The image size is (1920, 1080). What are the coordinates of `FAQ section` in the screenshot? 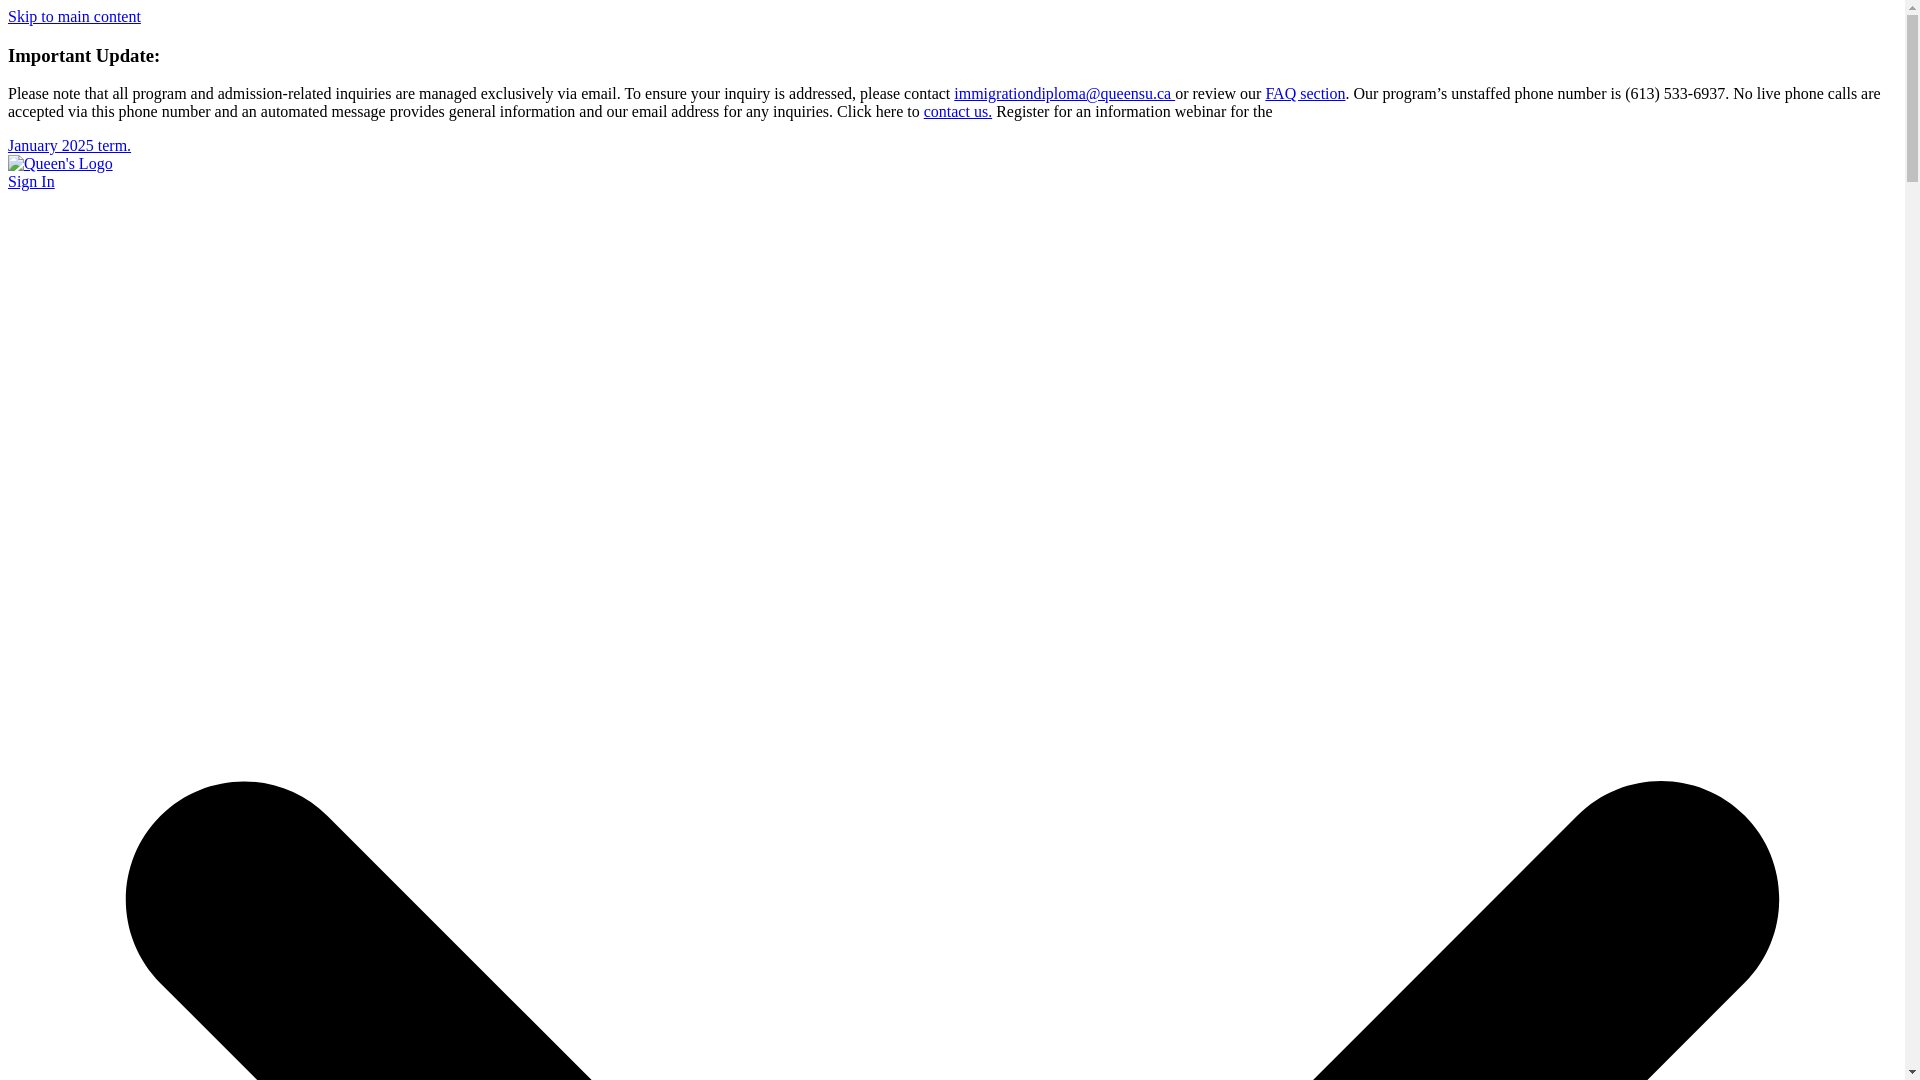 It's located at (1305, 93).